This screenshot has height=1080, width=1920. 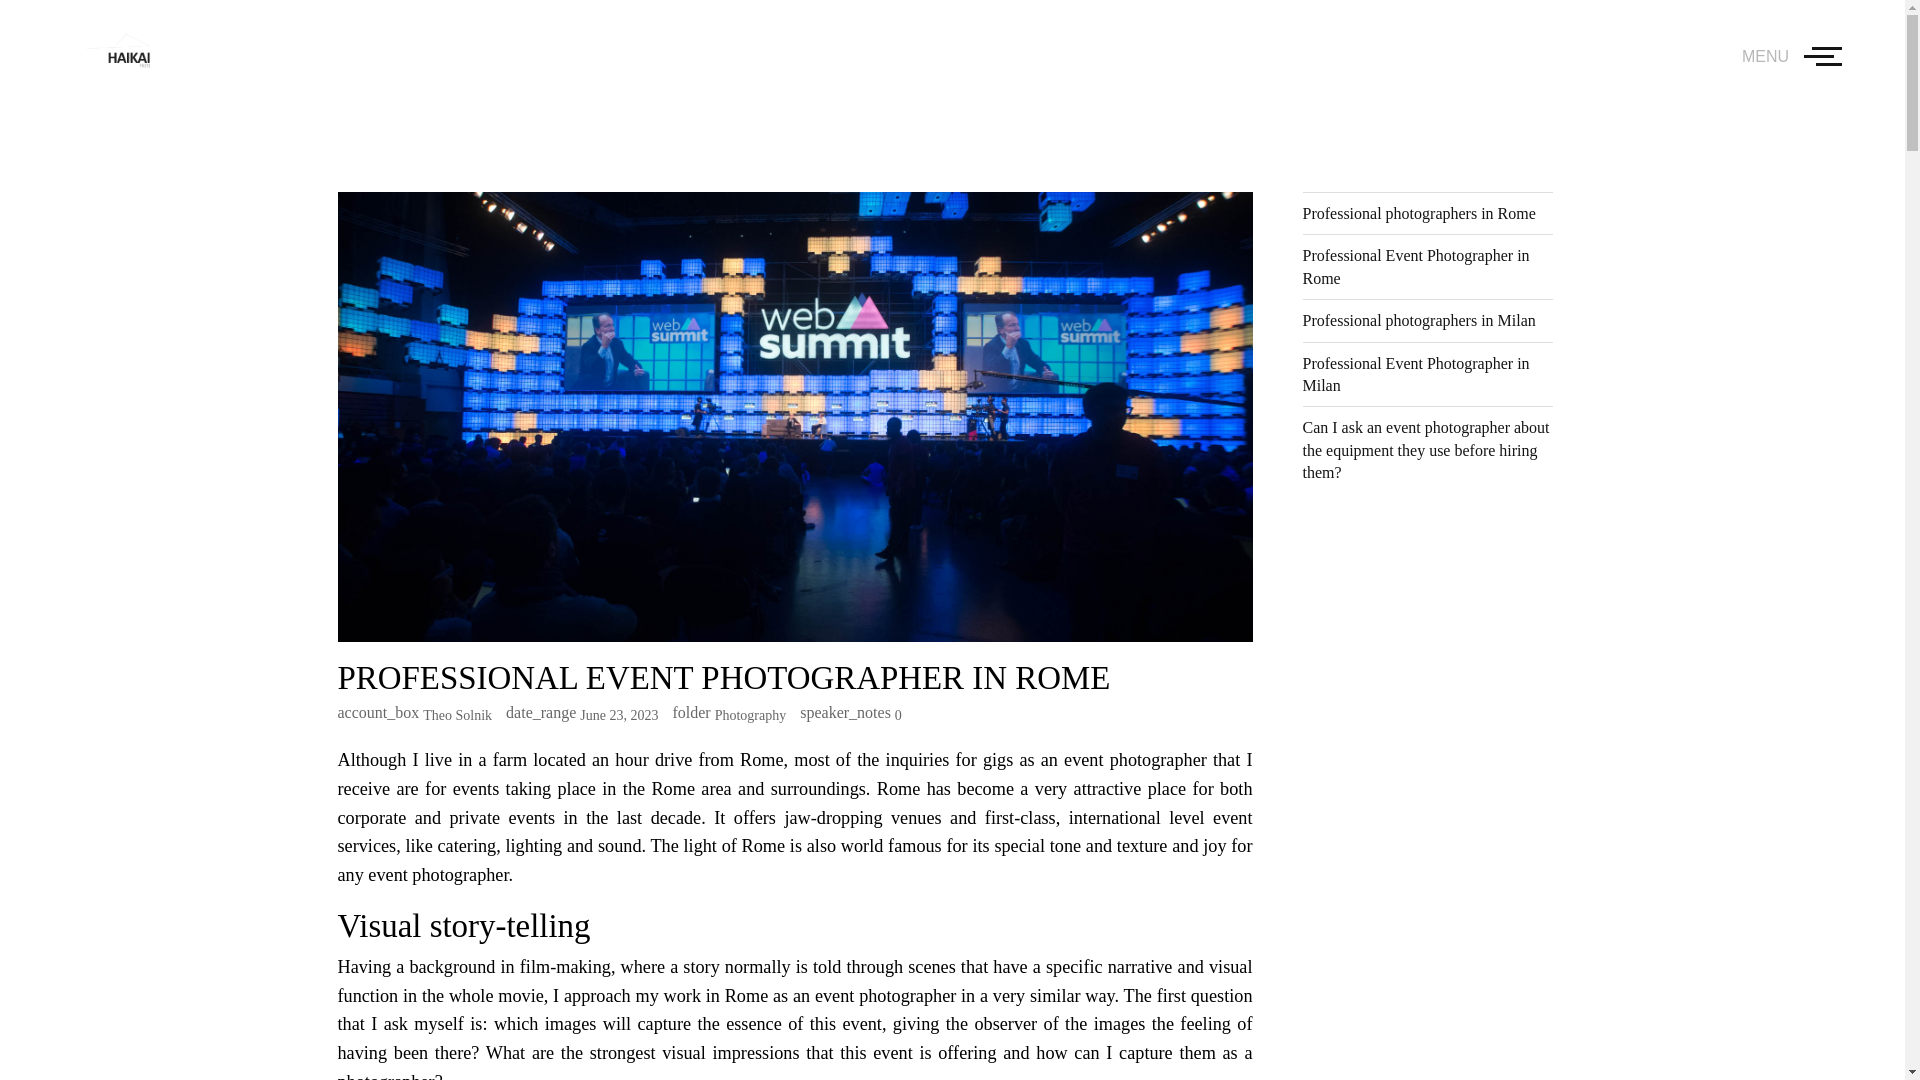 What do you see at coordinates (456, 715) in the screenshot?
I see `Posts by Theo Solnik` at bounding box center [456, 715].